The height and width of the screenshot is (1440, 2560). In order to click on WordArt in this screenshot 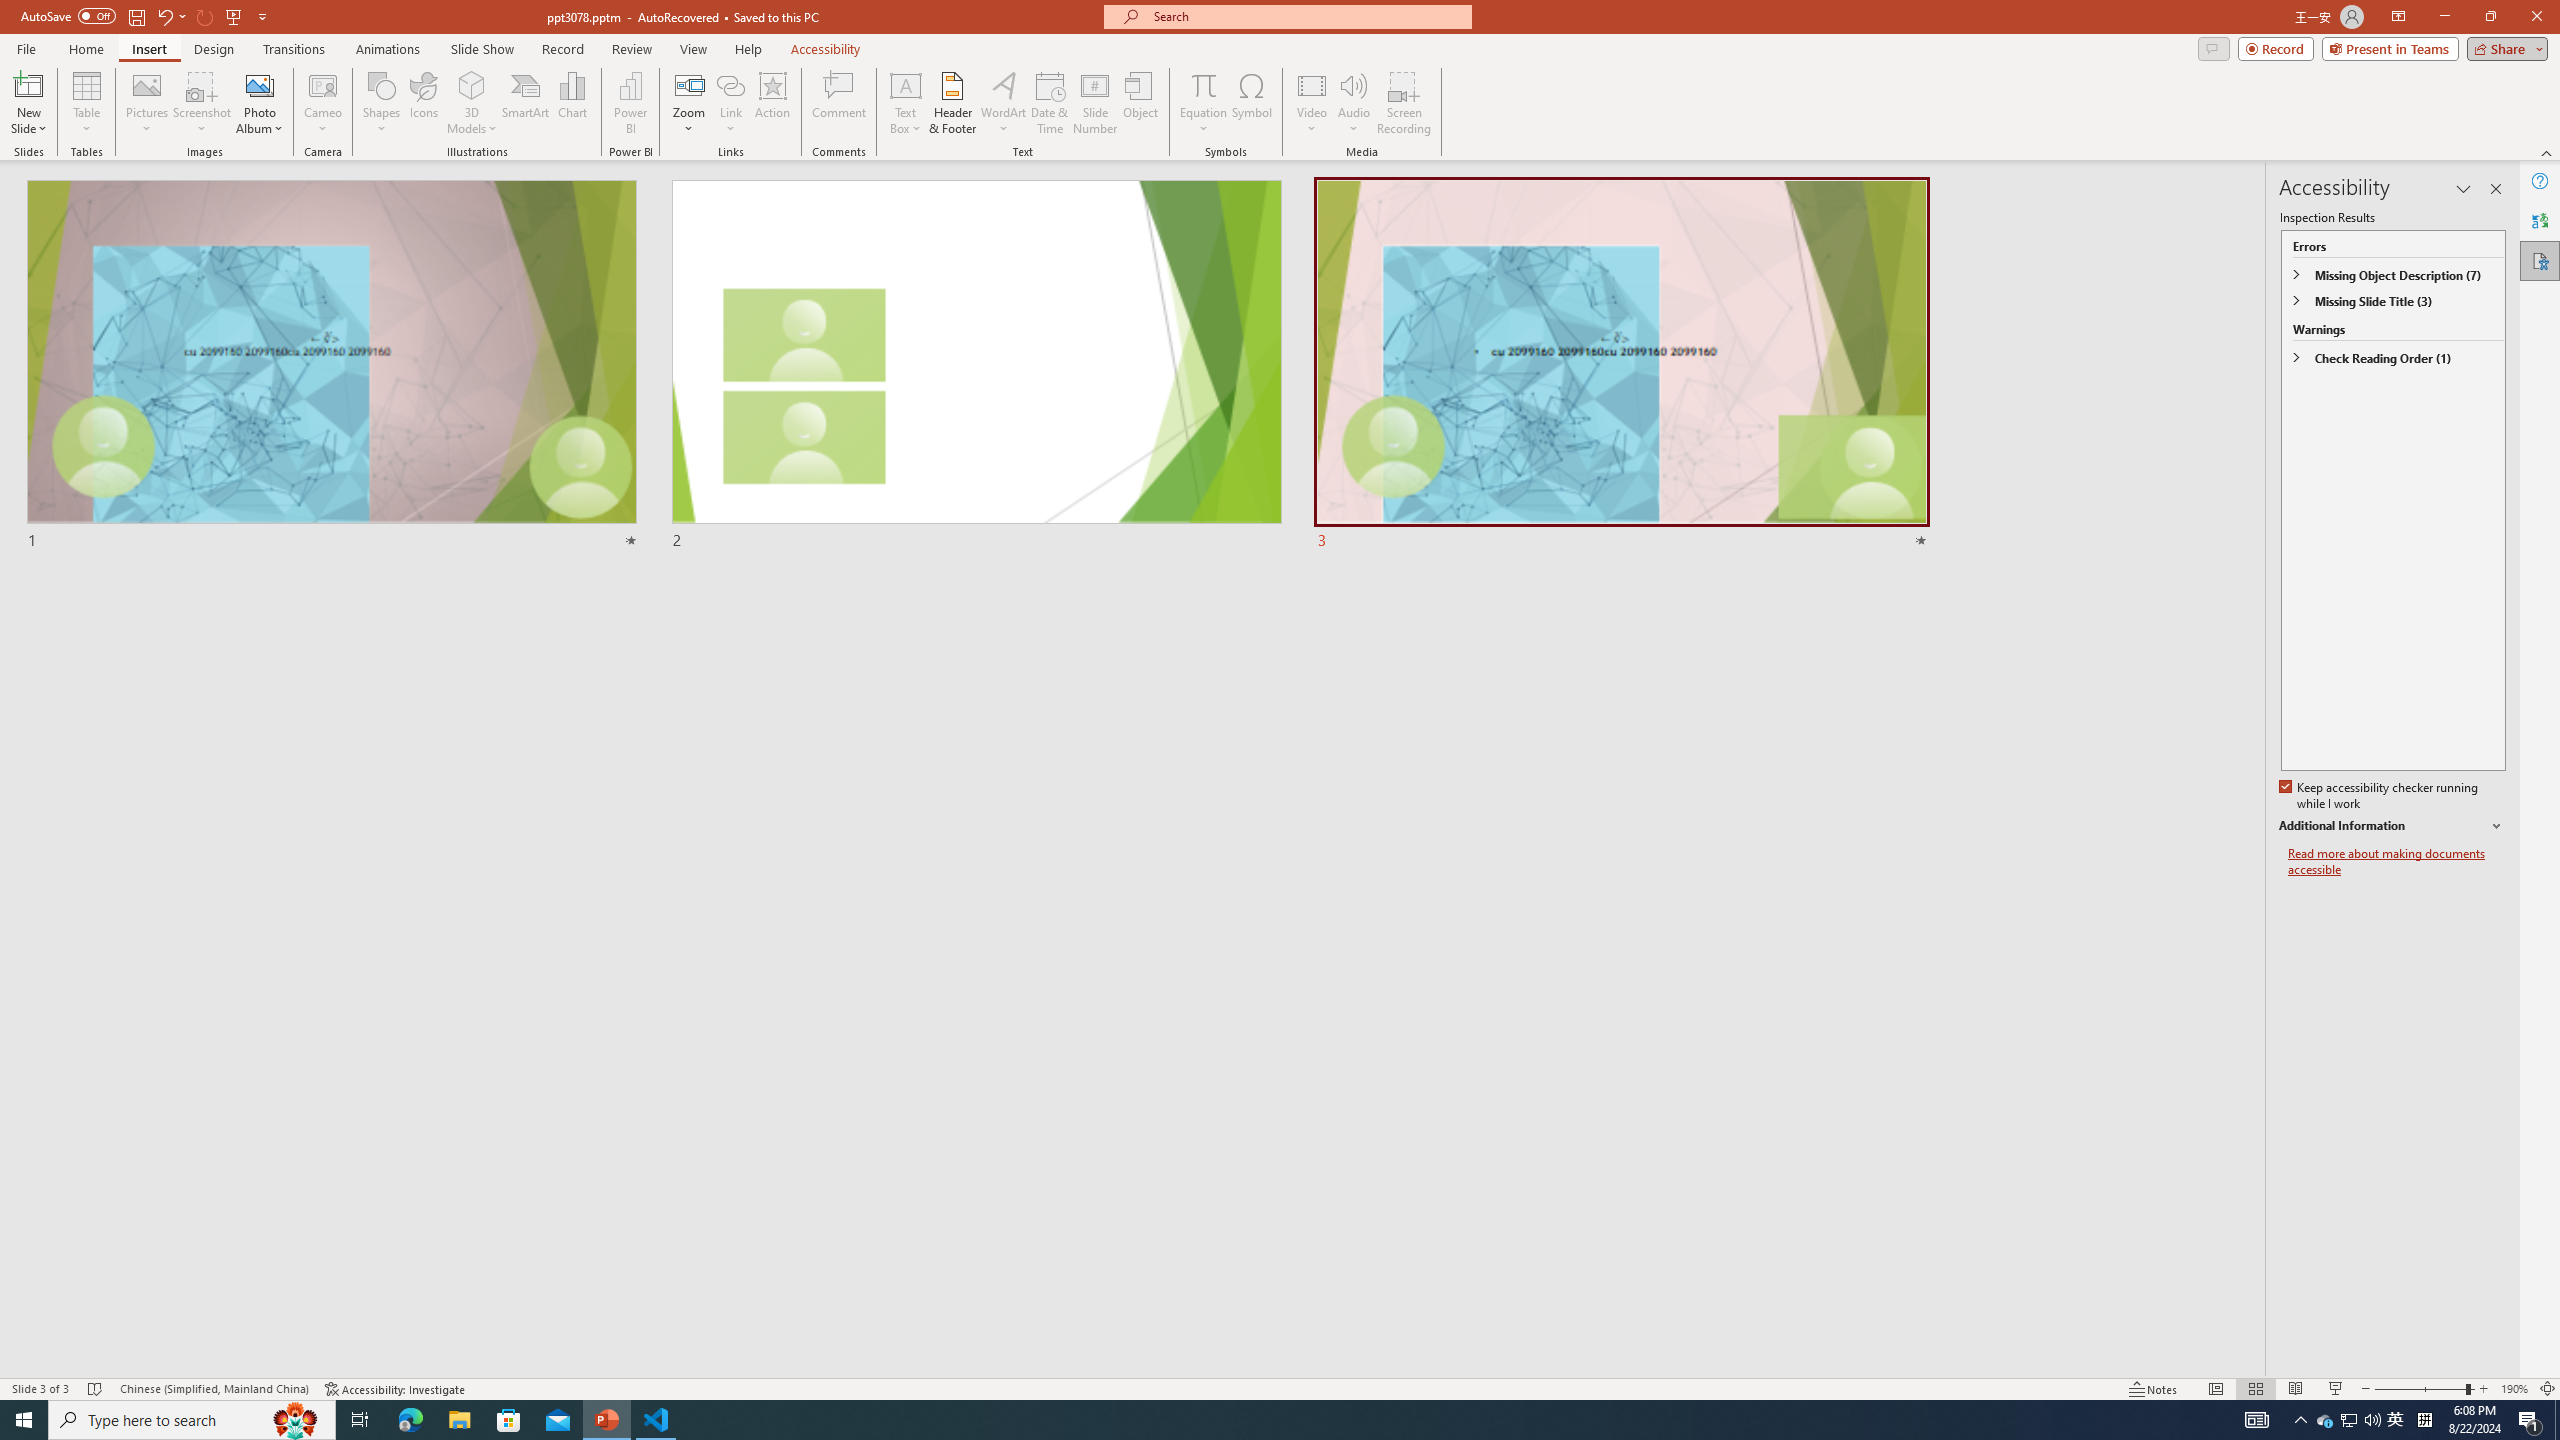, I will do `click(1003, 103)`.